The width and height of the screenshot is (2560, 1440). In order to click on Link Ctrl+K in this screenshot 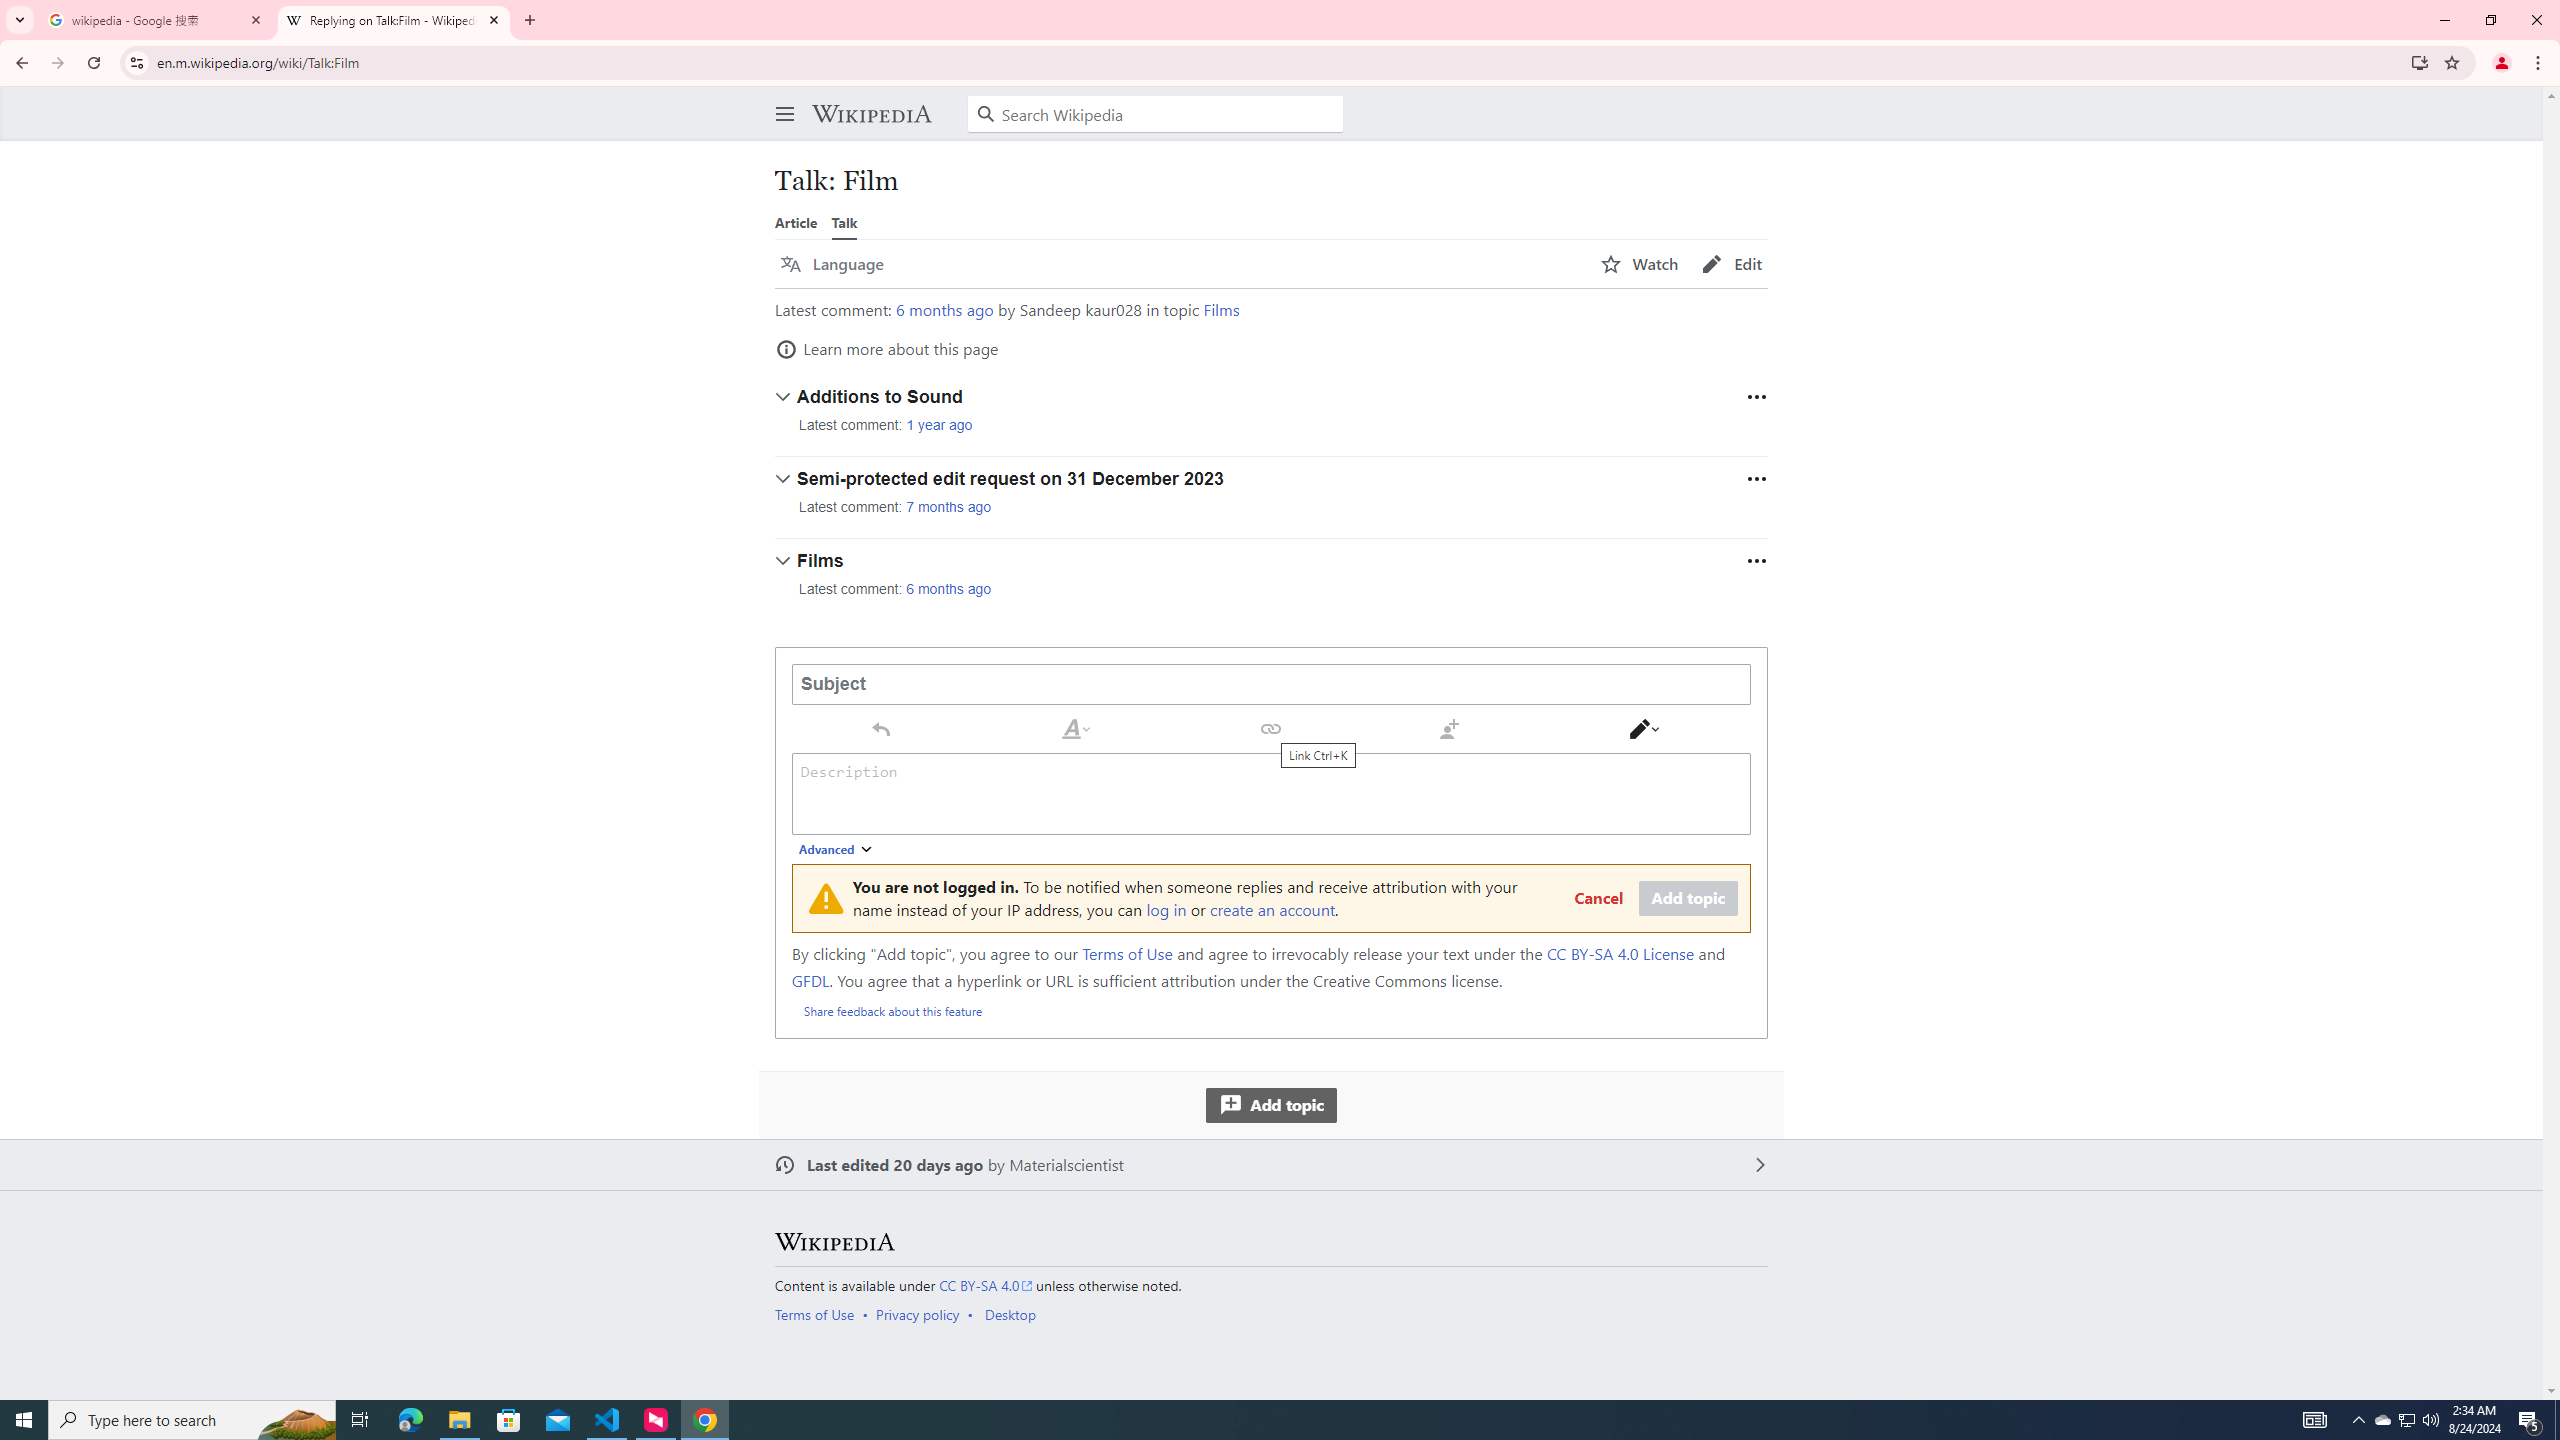, I will do `click(1272, 728)`.